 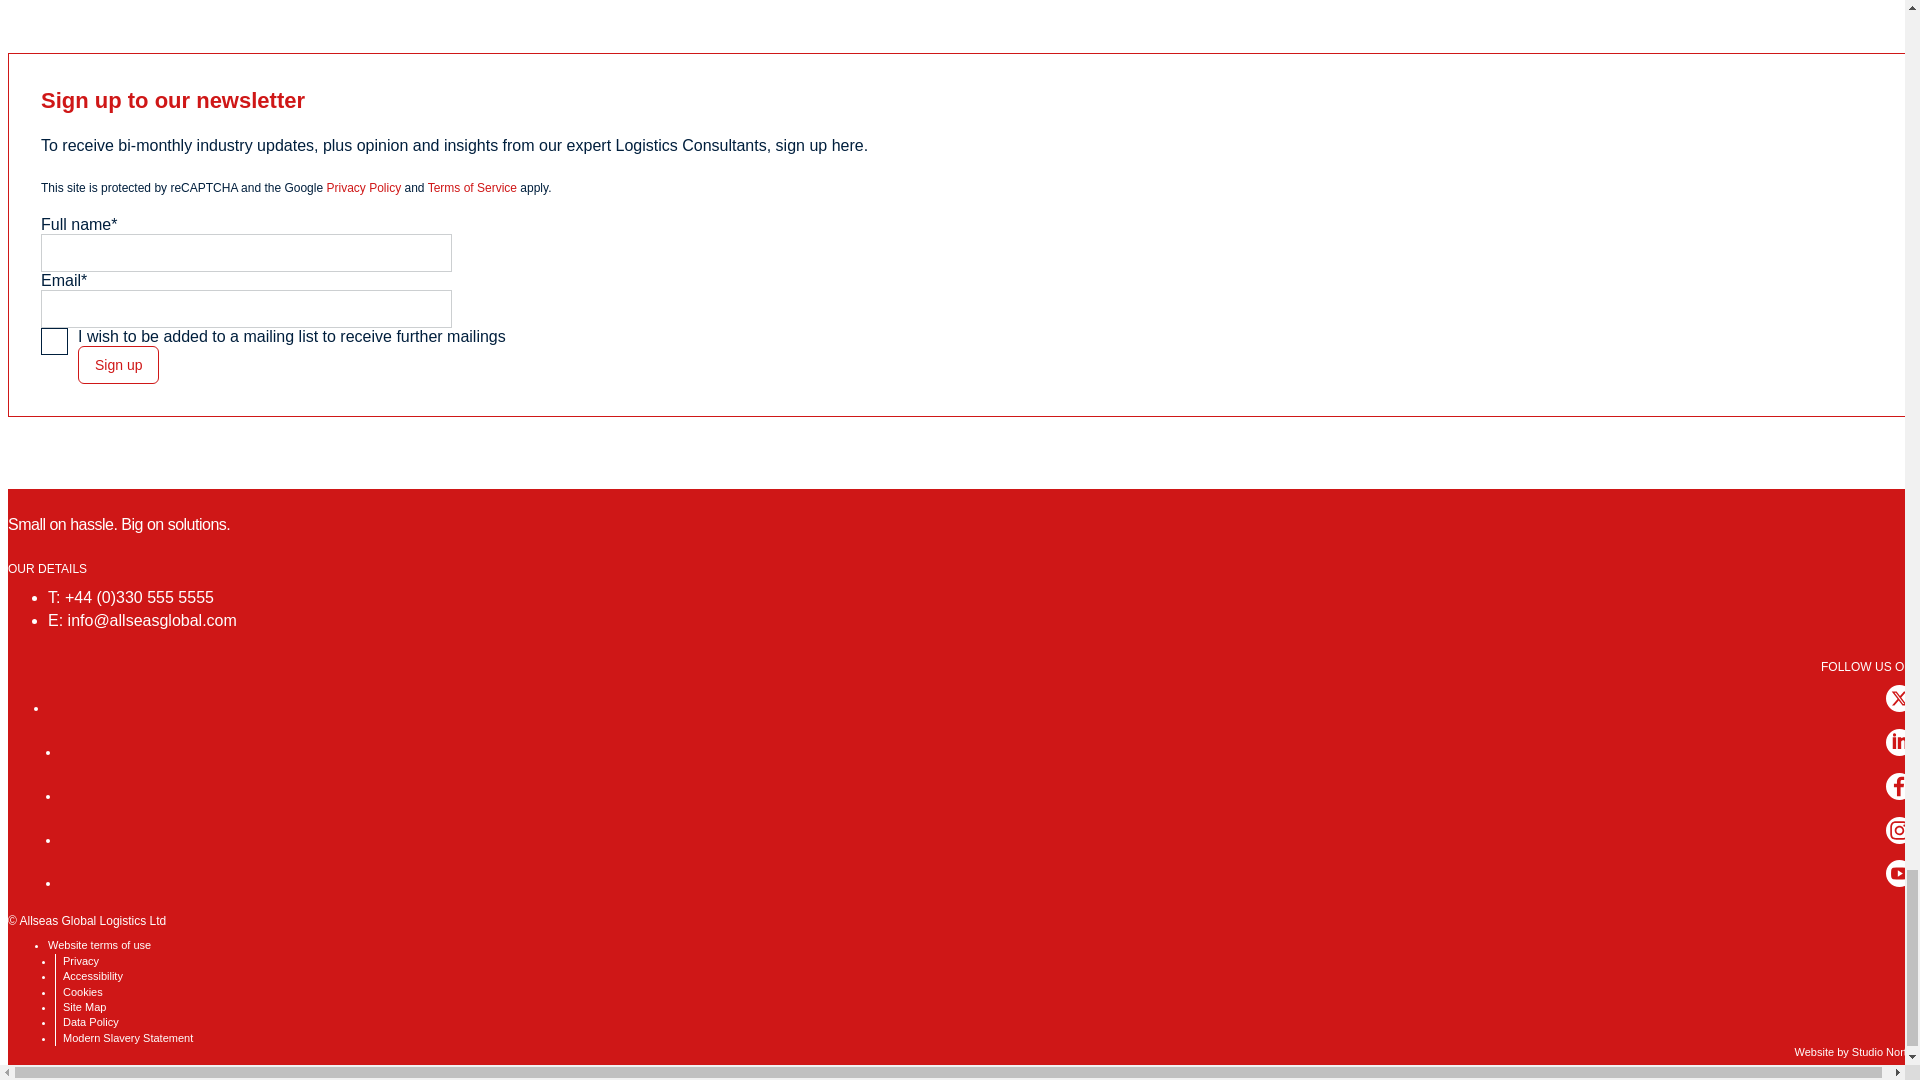 I want to click on Email us, so click(x=152, y=620).